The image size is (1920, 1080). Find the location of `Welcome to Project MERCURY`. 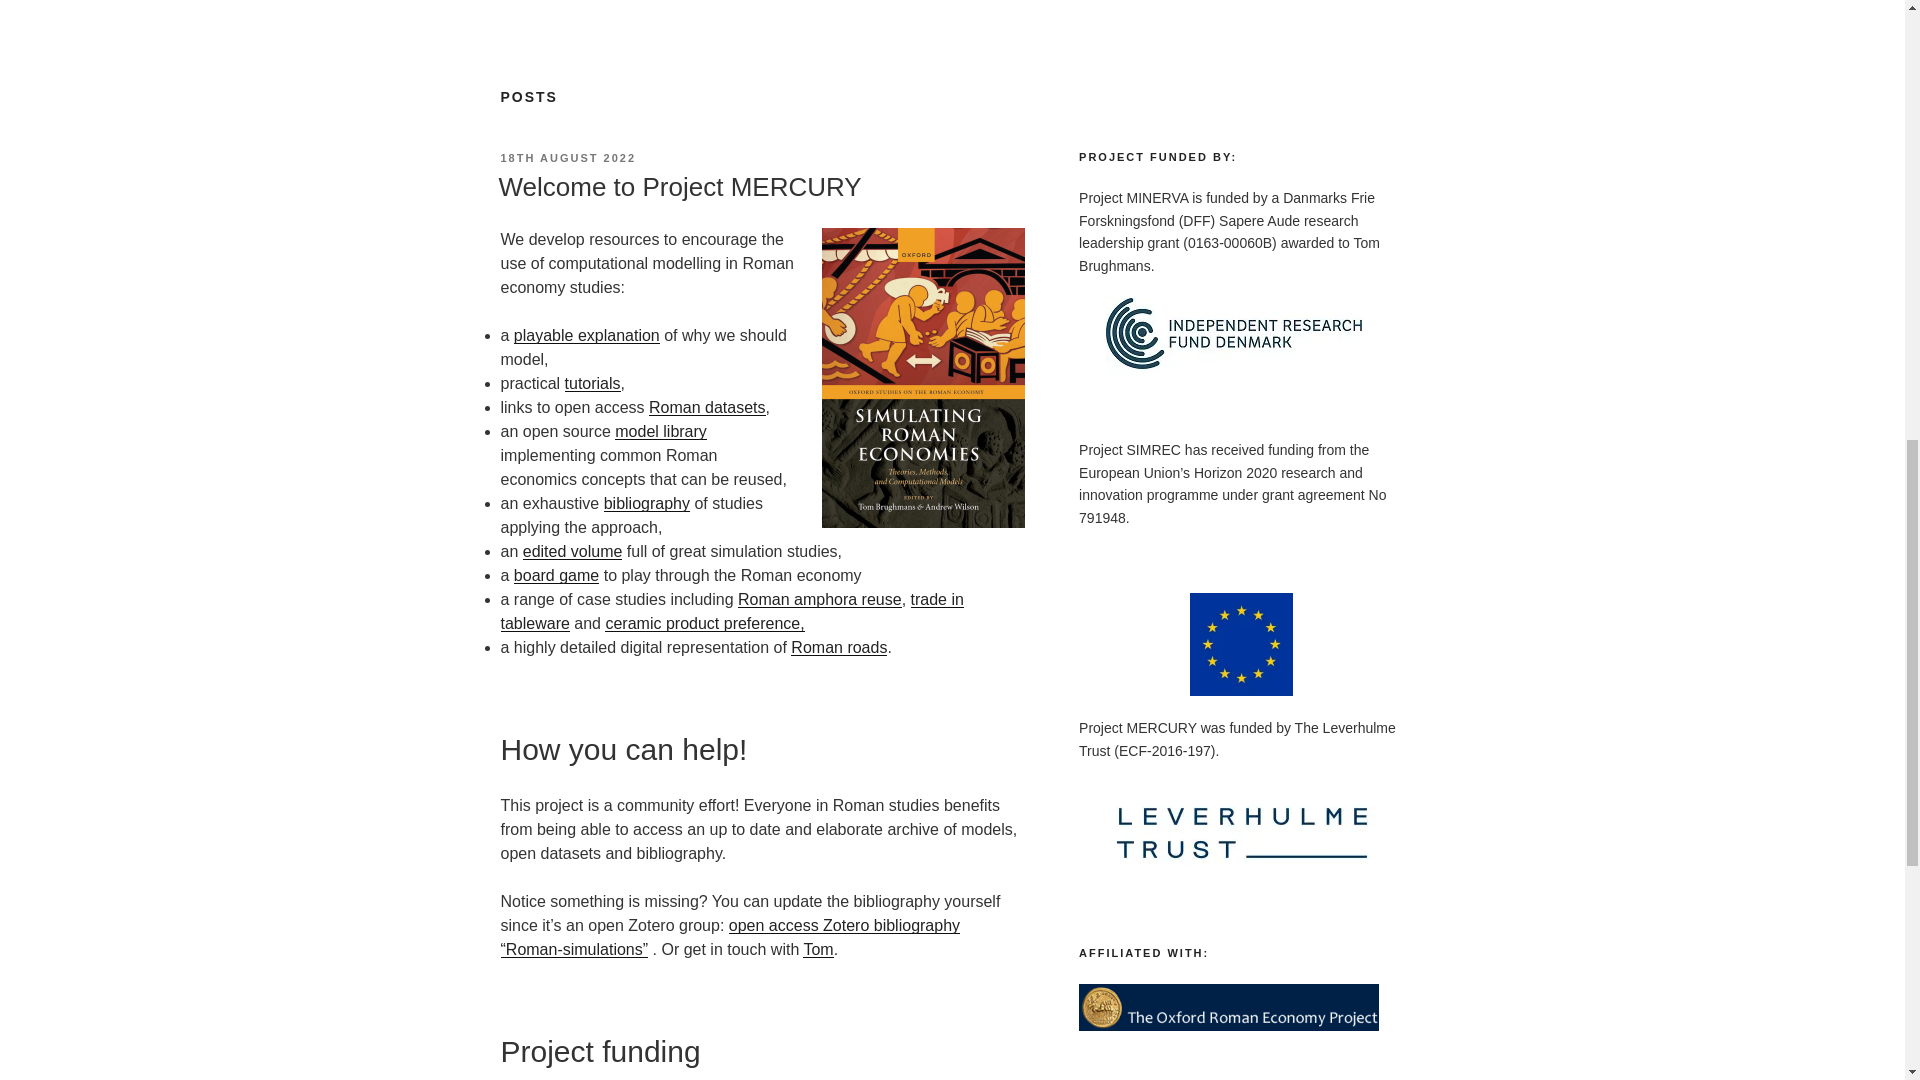

Welcome to Project MERCURY is located at coordinates (678, 186).